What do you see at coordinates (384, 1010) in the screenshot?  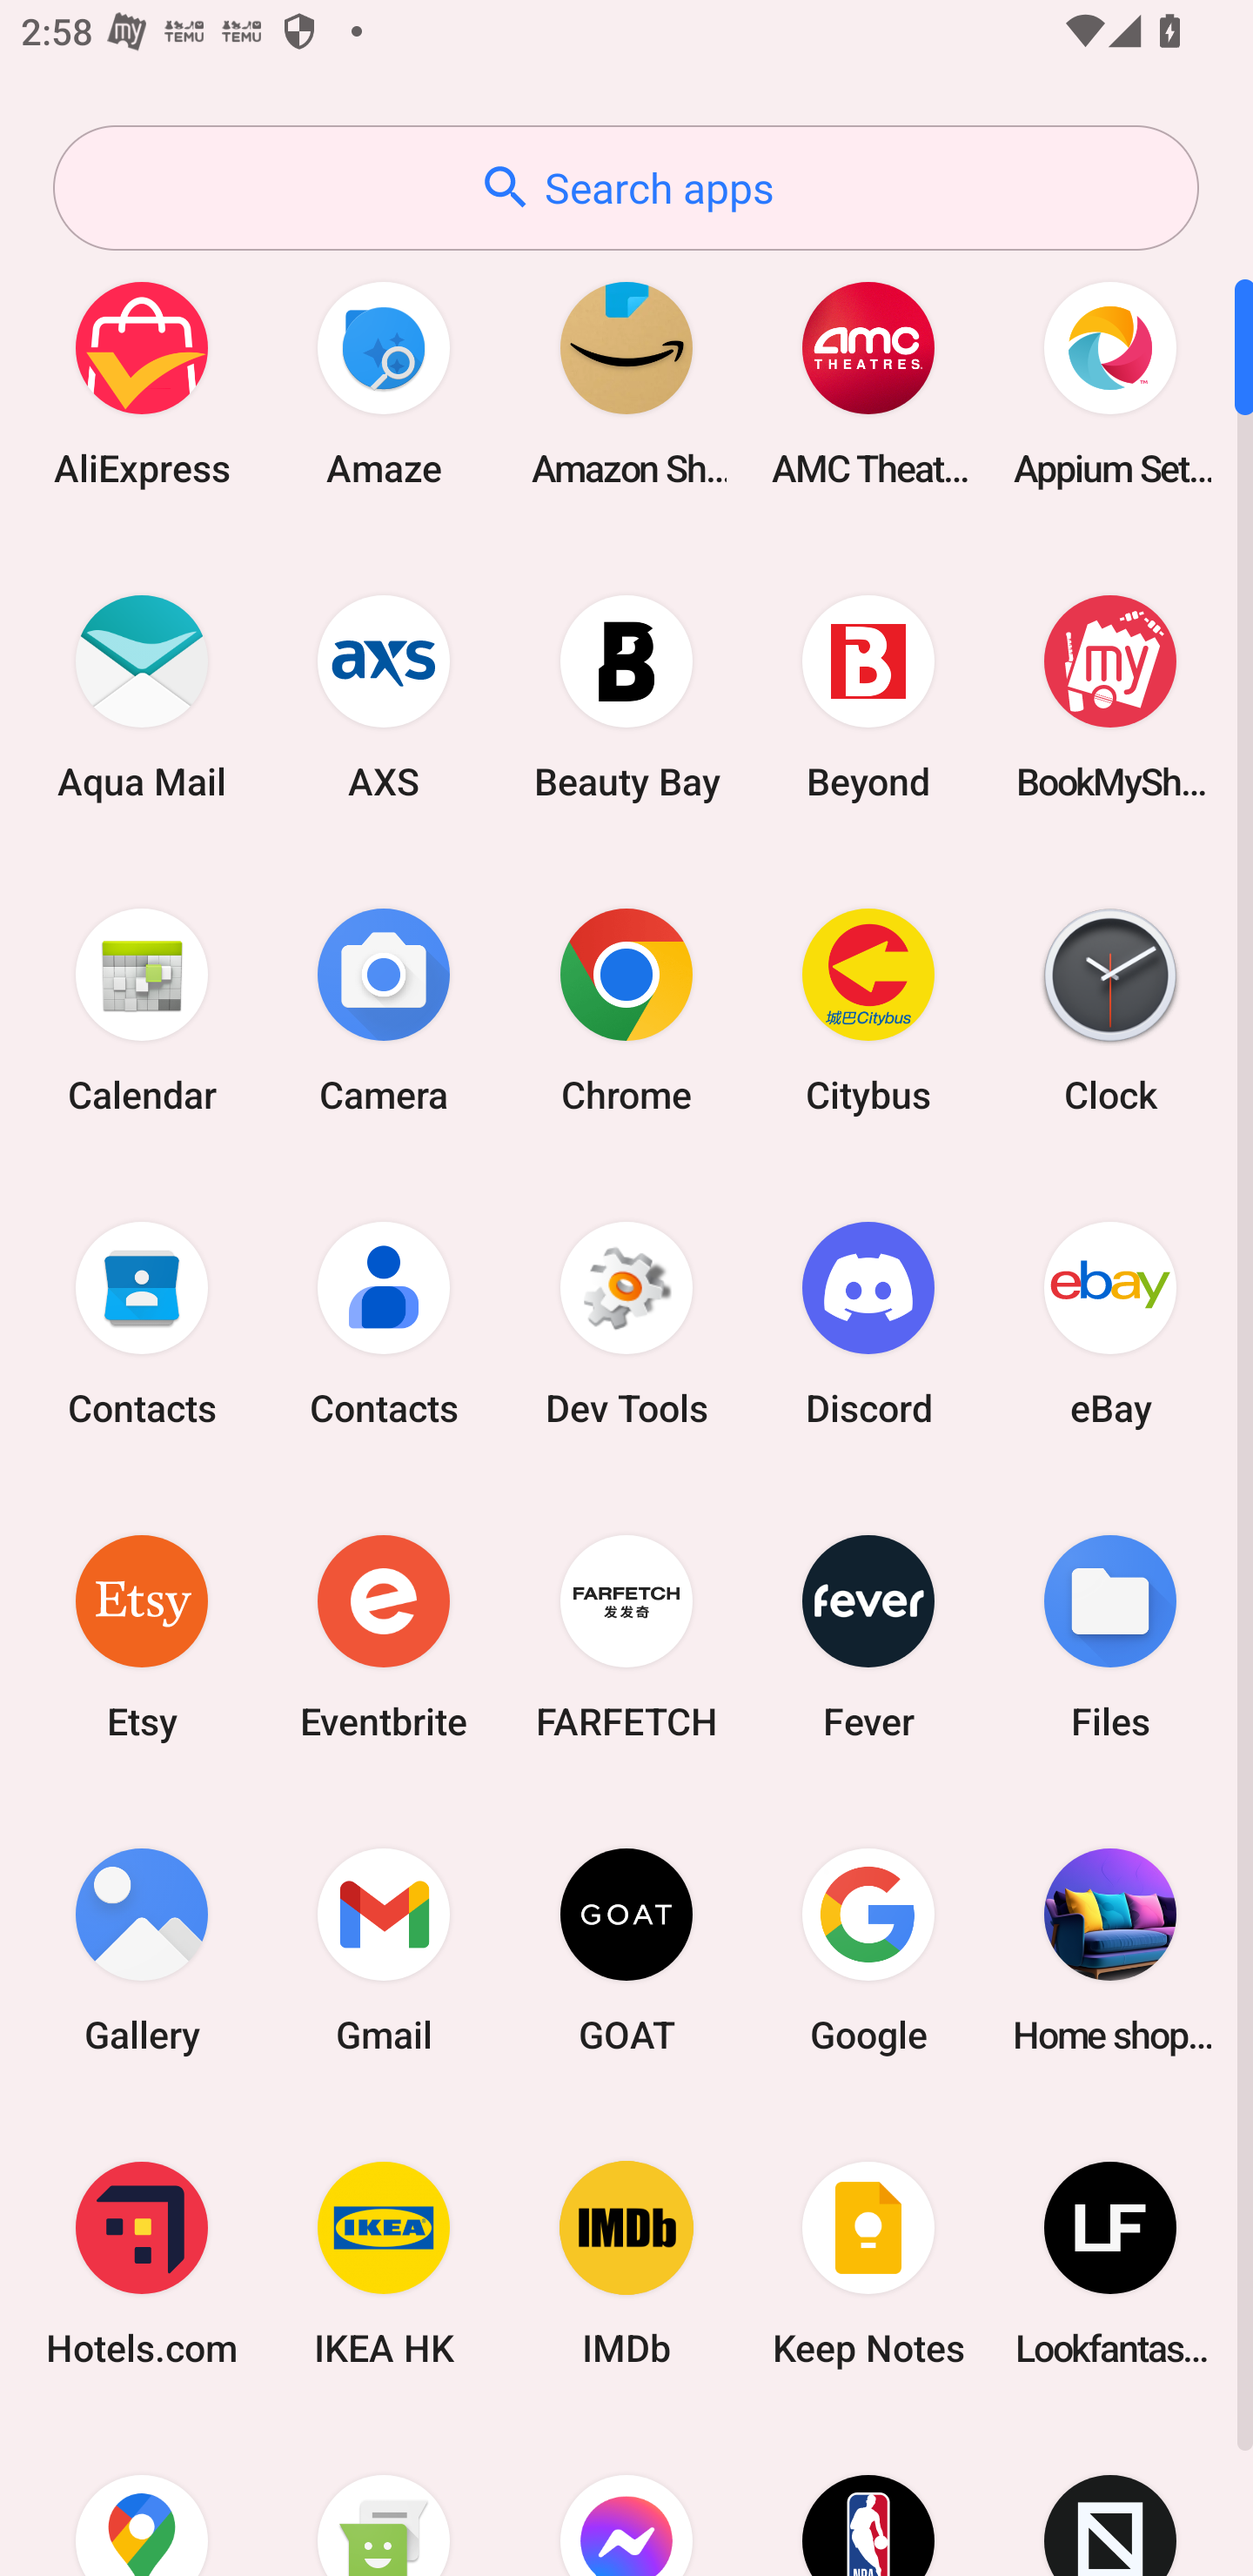 I see `Camera` at bounding box center [384, 1010].